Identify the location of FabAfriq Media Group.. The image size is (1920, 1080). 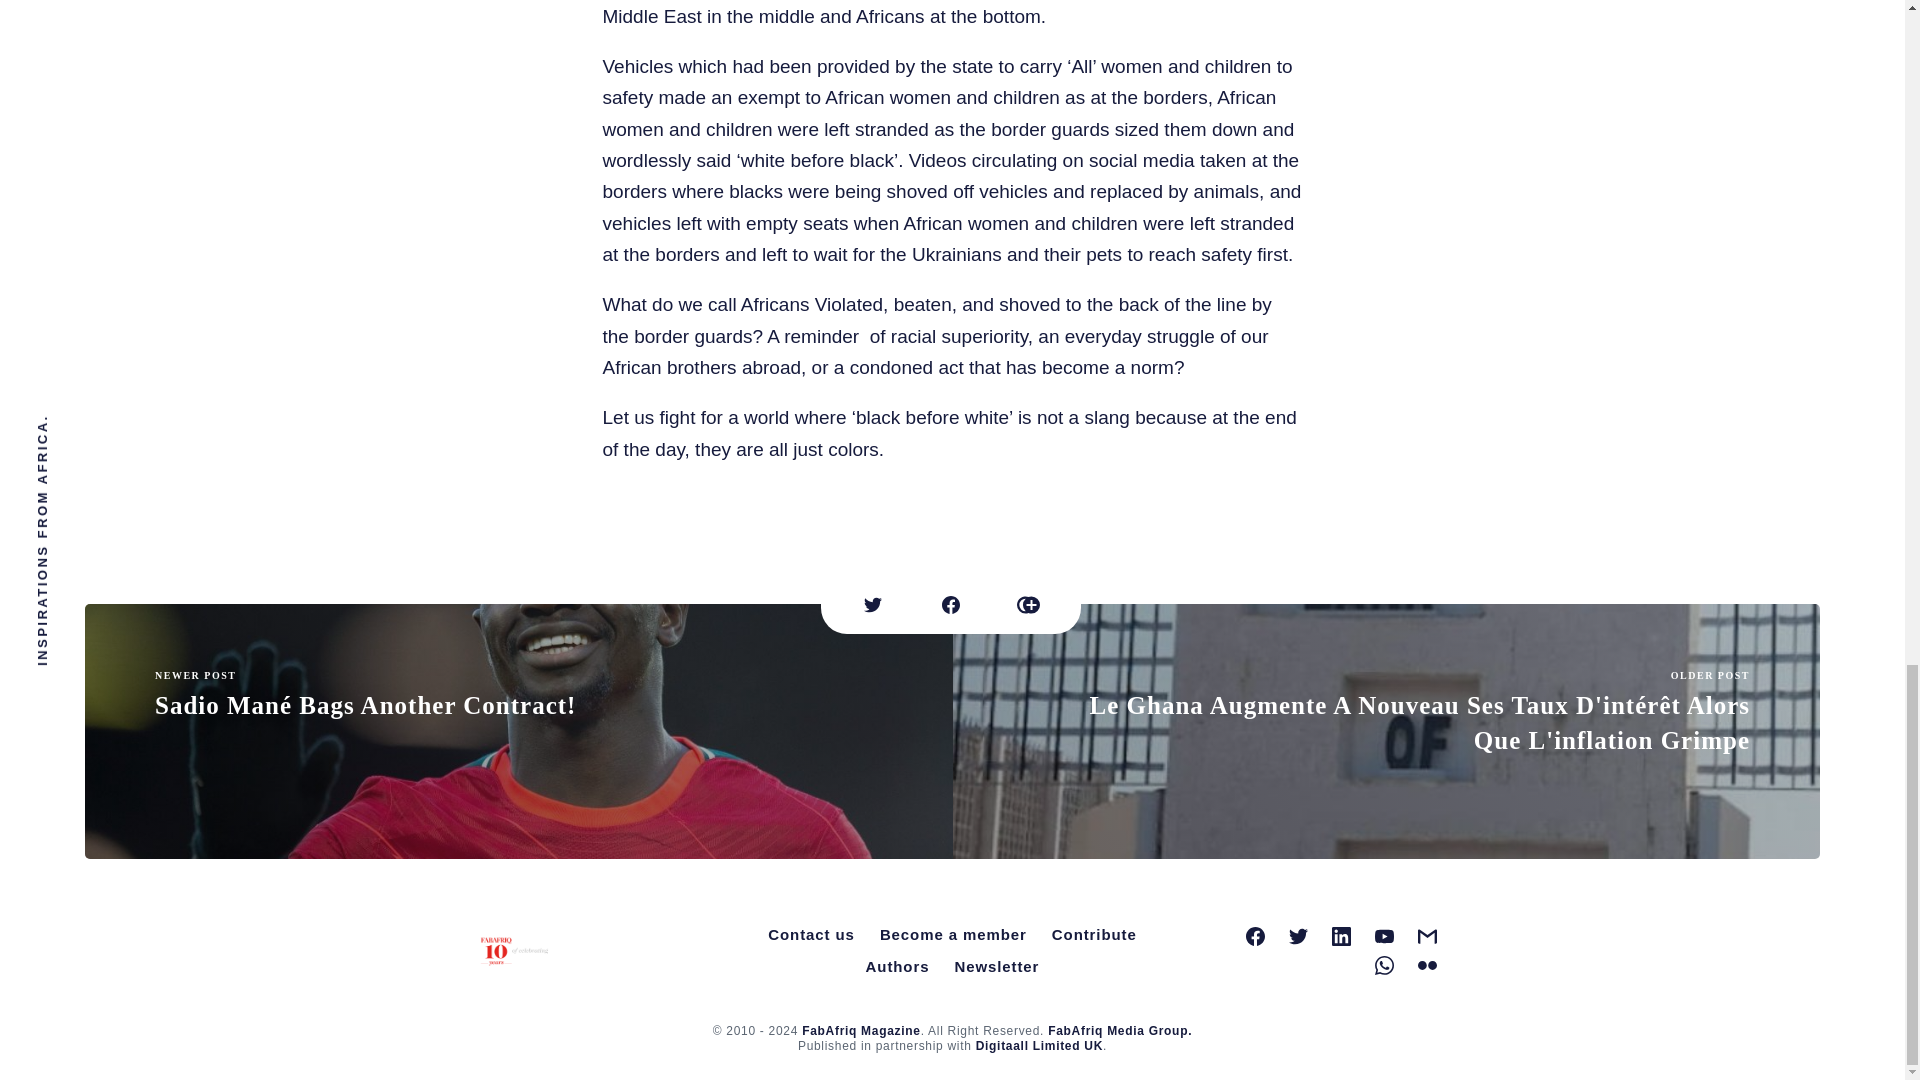
(1120, 1030).